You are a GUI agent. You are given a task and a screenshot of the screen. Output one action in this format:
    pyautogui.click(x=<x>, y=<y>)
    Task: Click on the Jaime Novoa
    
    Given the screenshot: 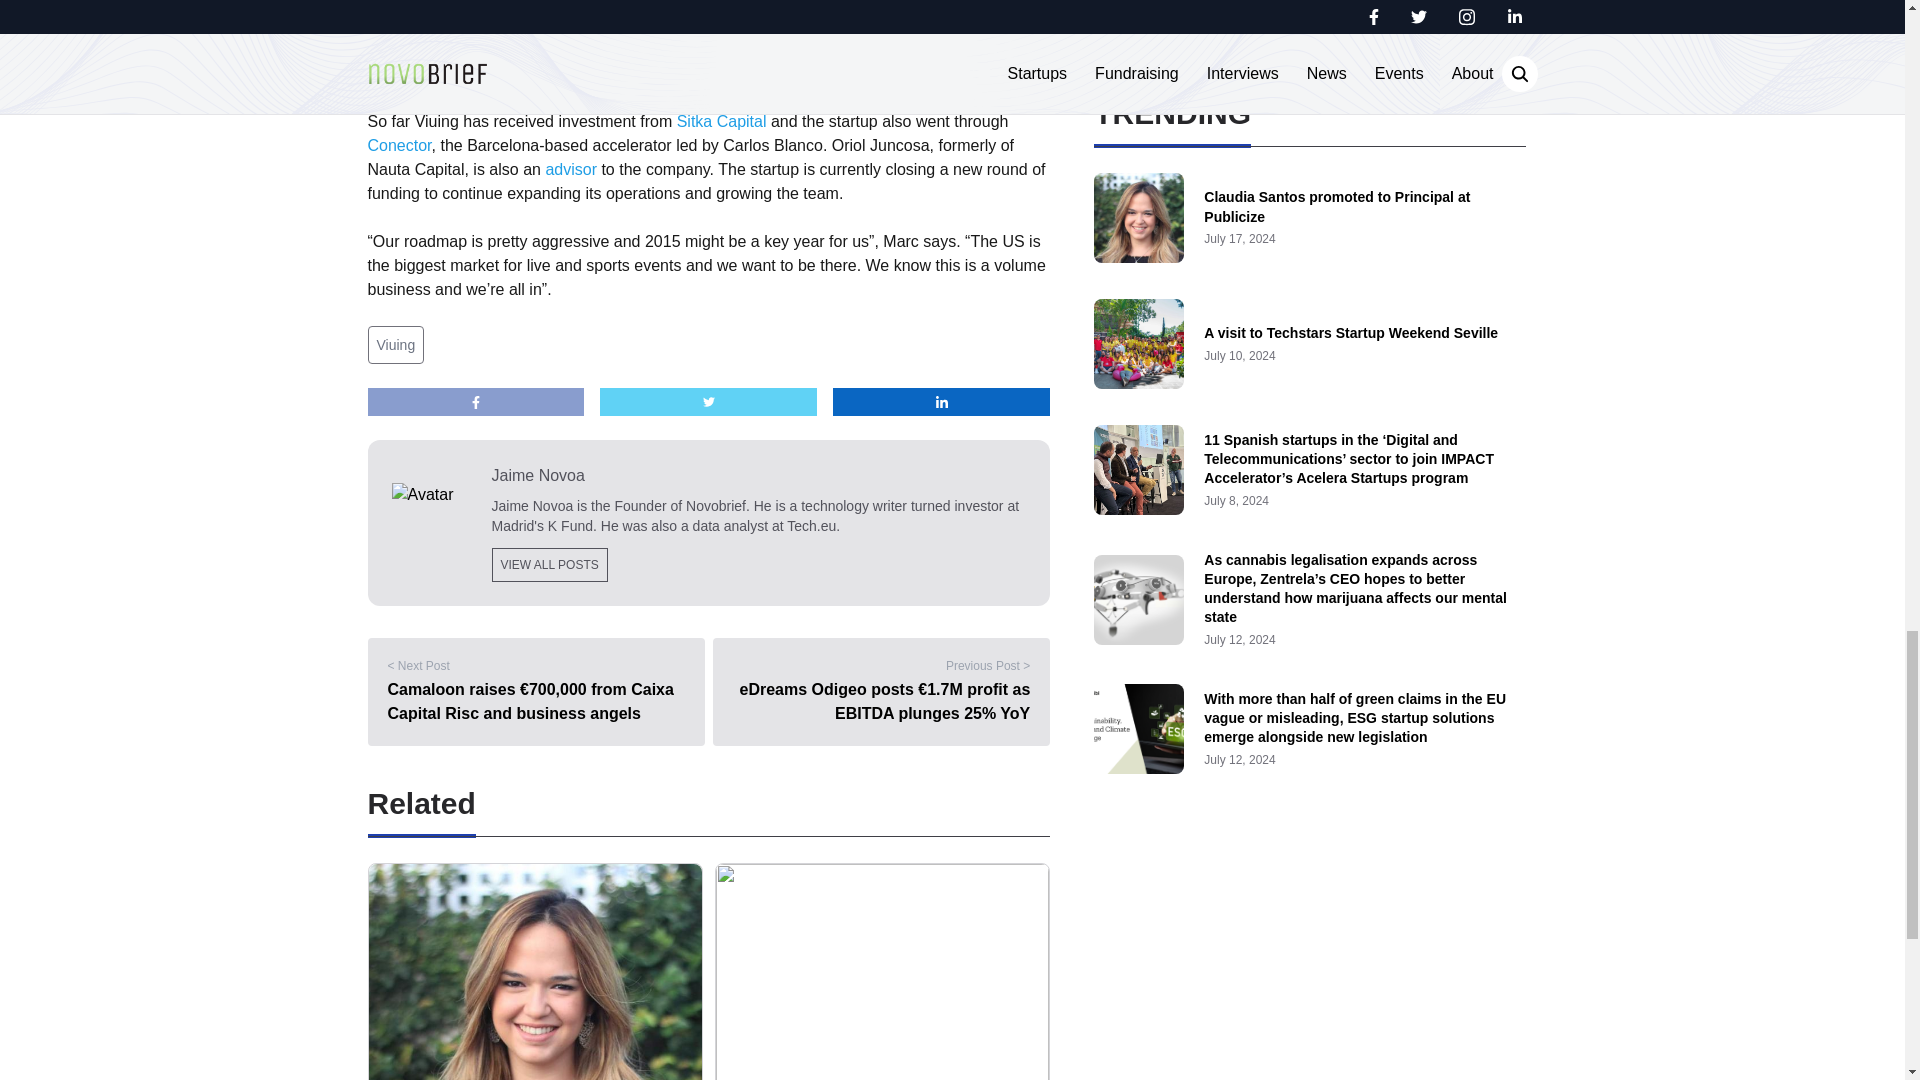 What is the action you would take?
    pyautogui.click(x=532, y=506)
    